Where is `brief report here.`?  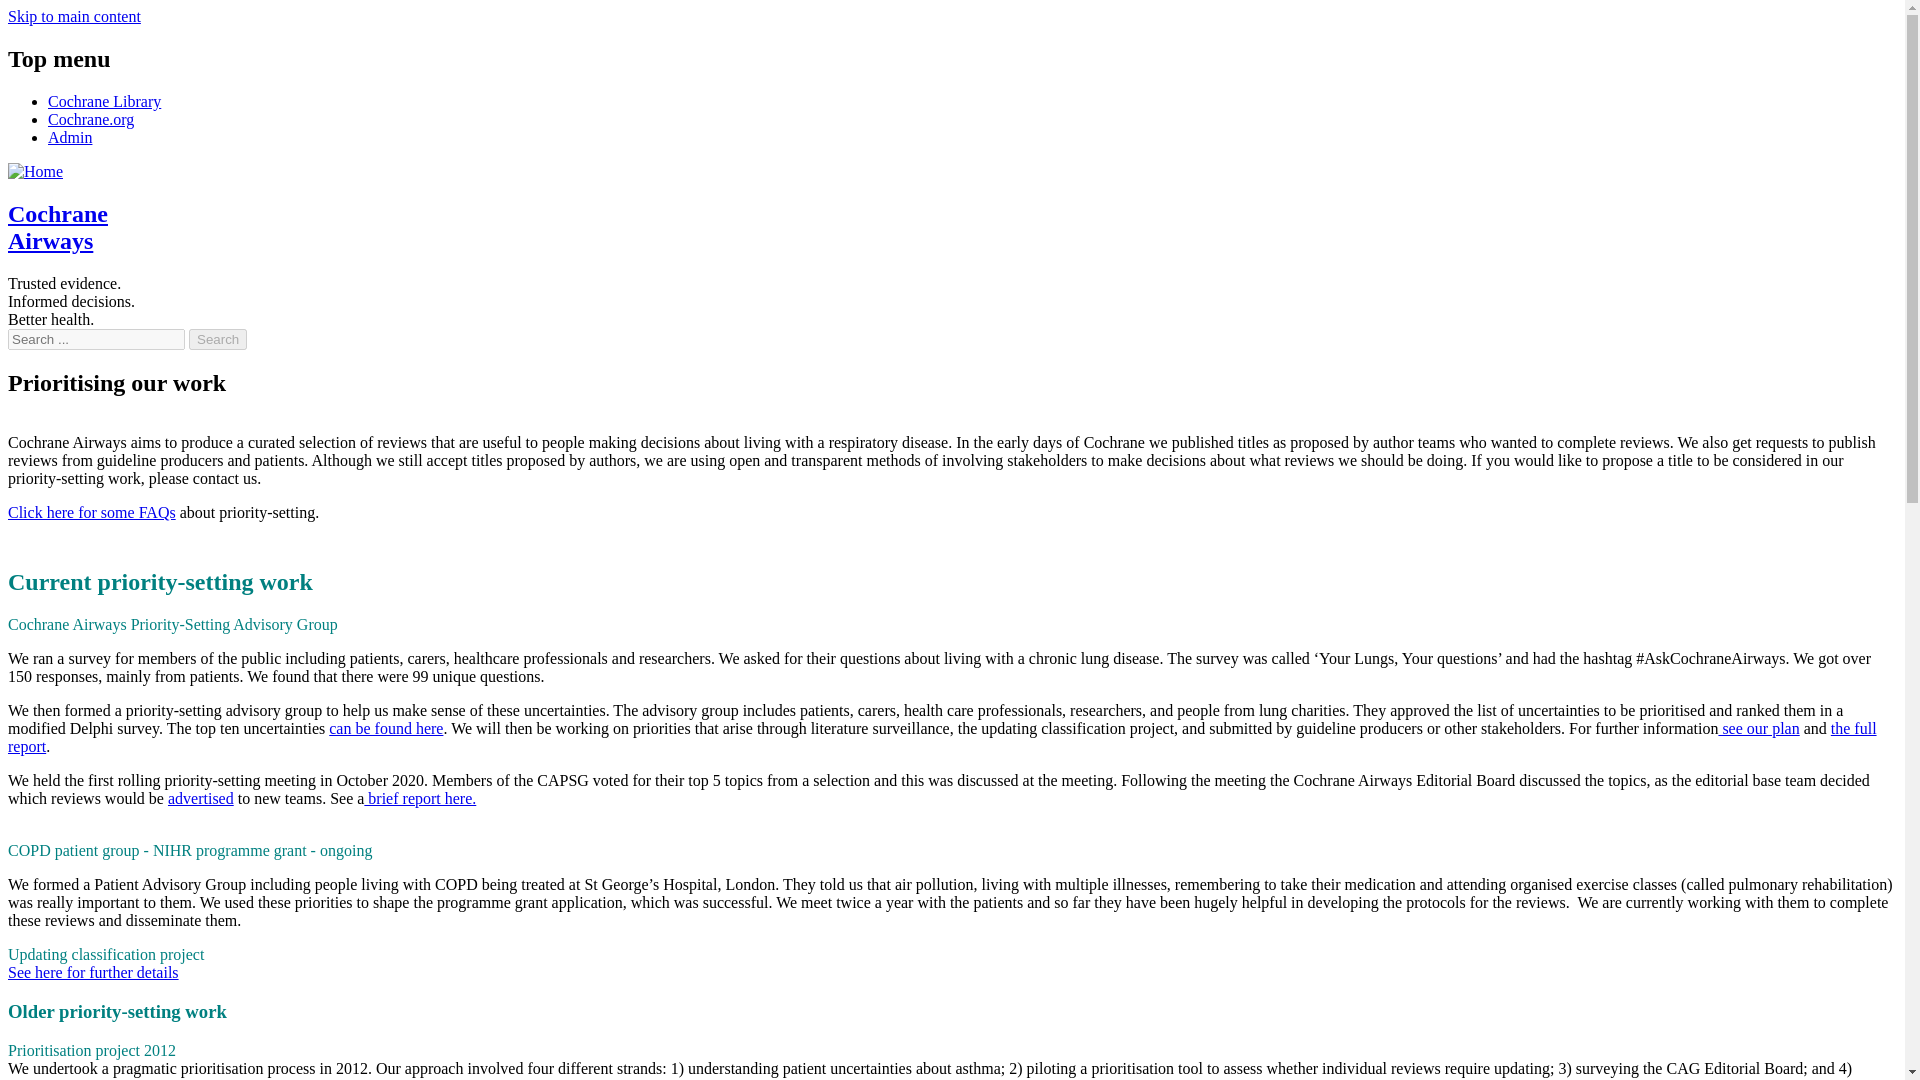
brief report here. is located at coordinates (420, 798).